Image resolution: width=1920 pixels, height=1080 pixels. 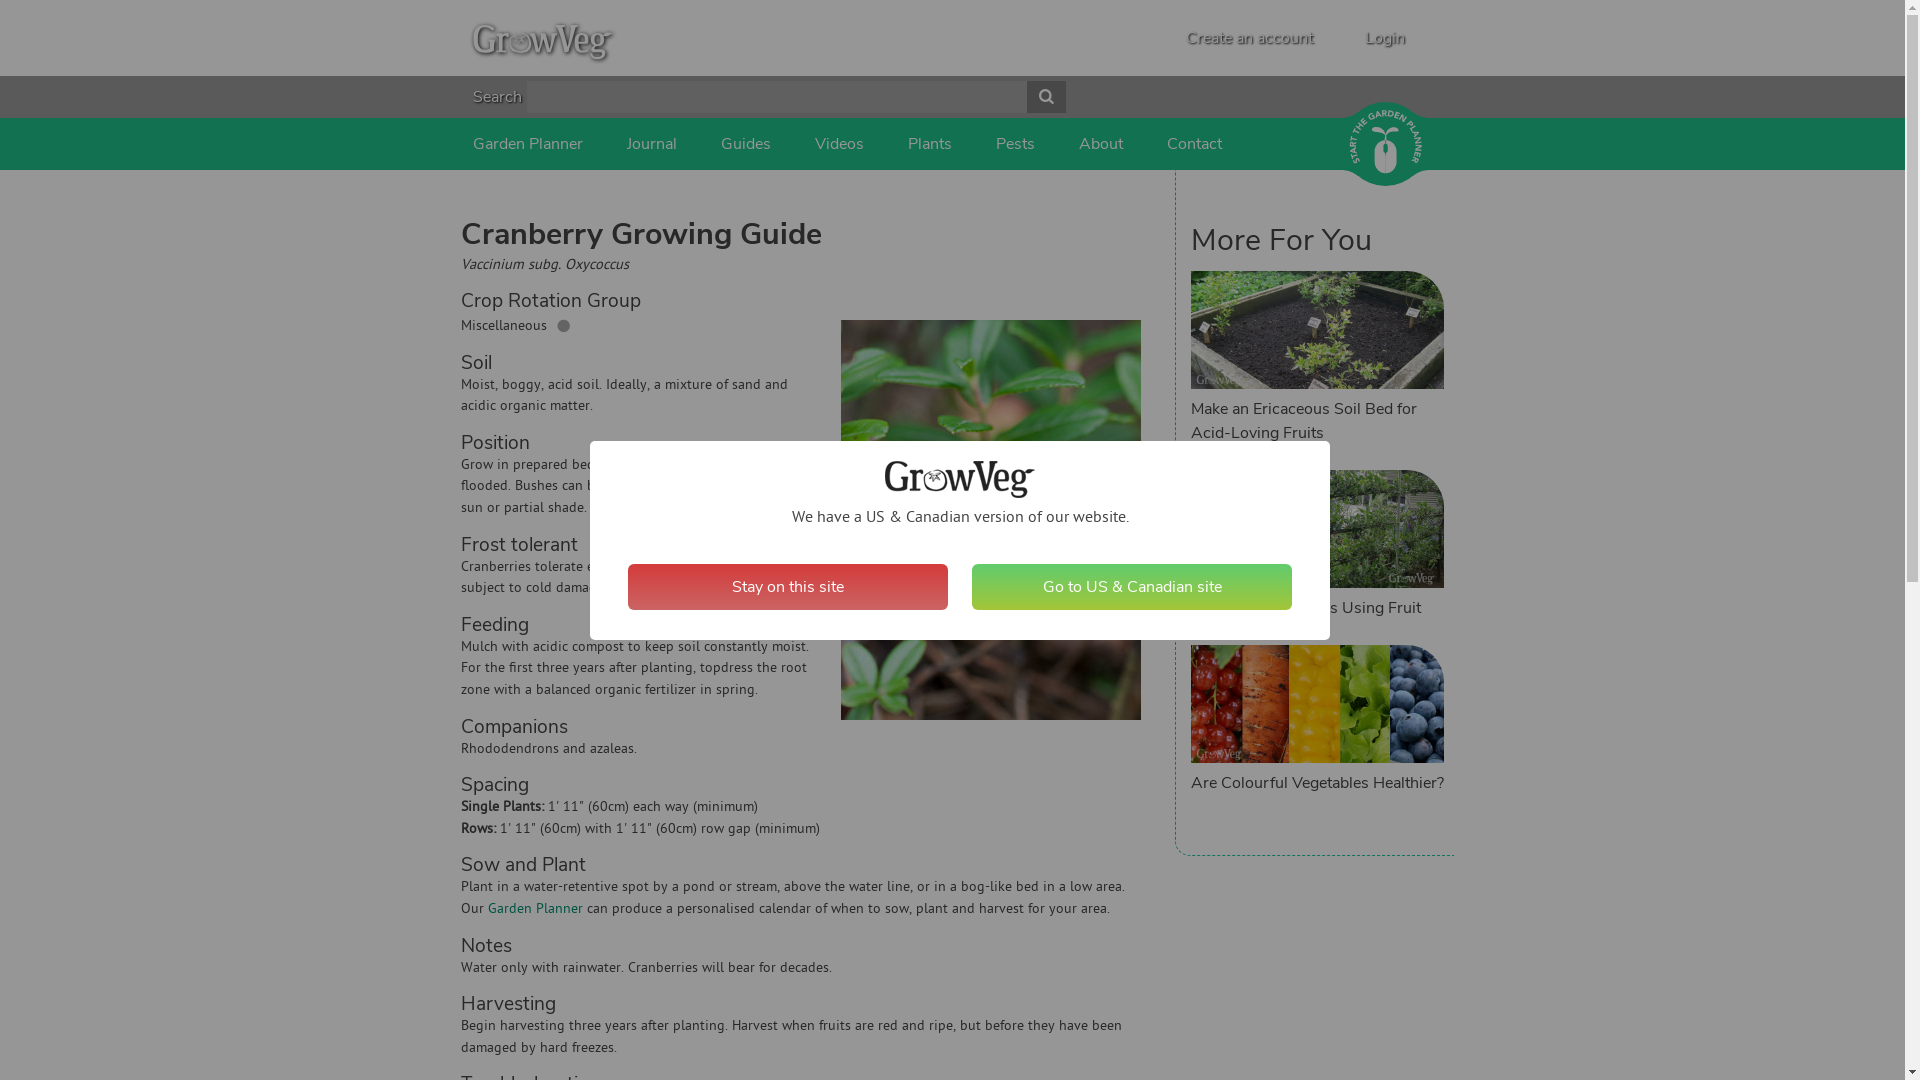 I want to click on Garden Design Ideas Using Fruit, so click(x=1306, y=608).